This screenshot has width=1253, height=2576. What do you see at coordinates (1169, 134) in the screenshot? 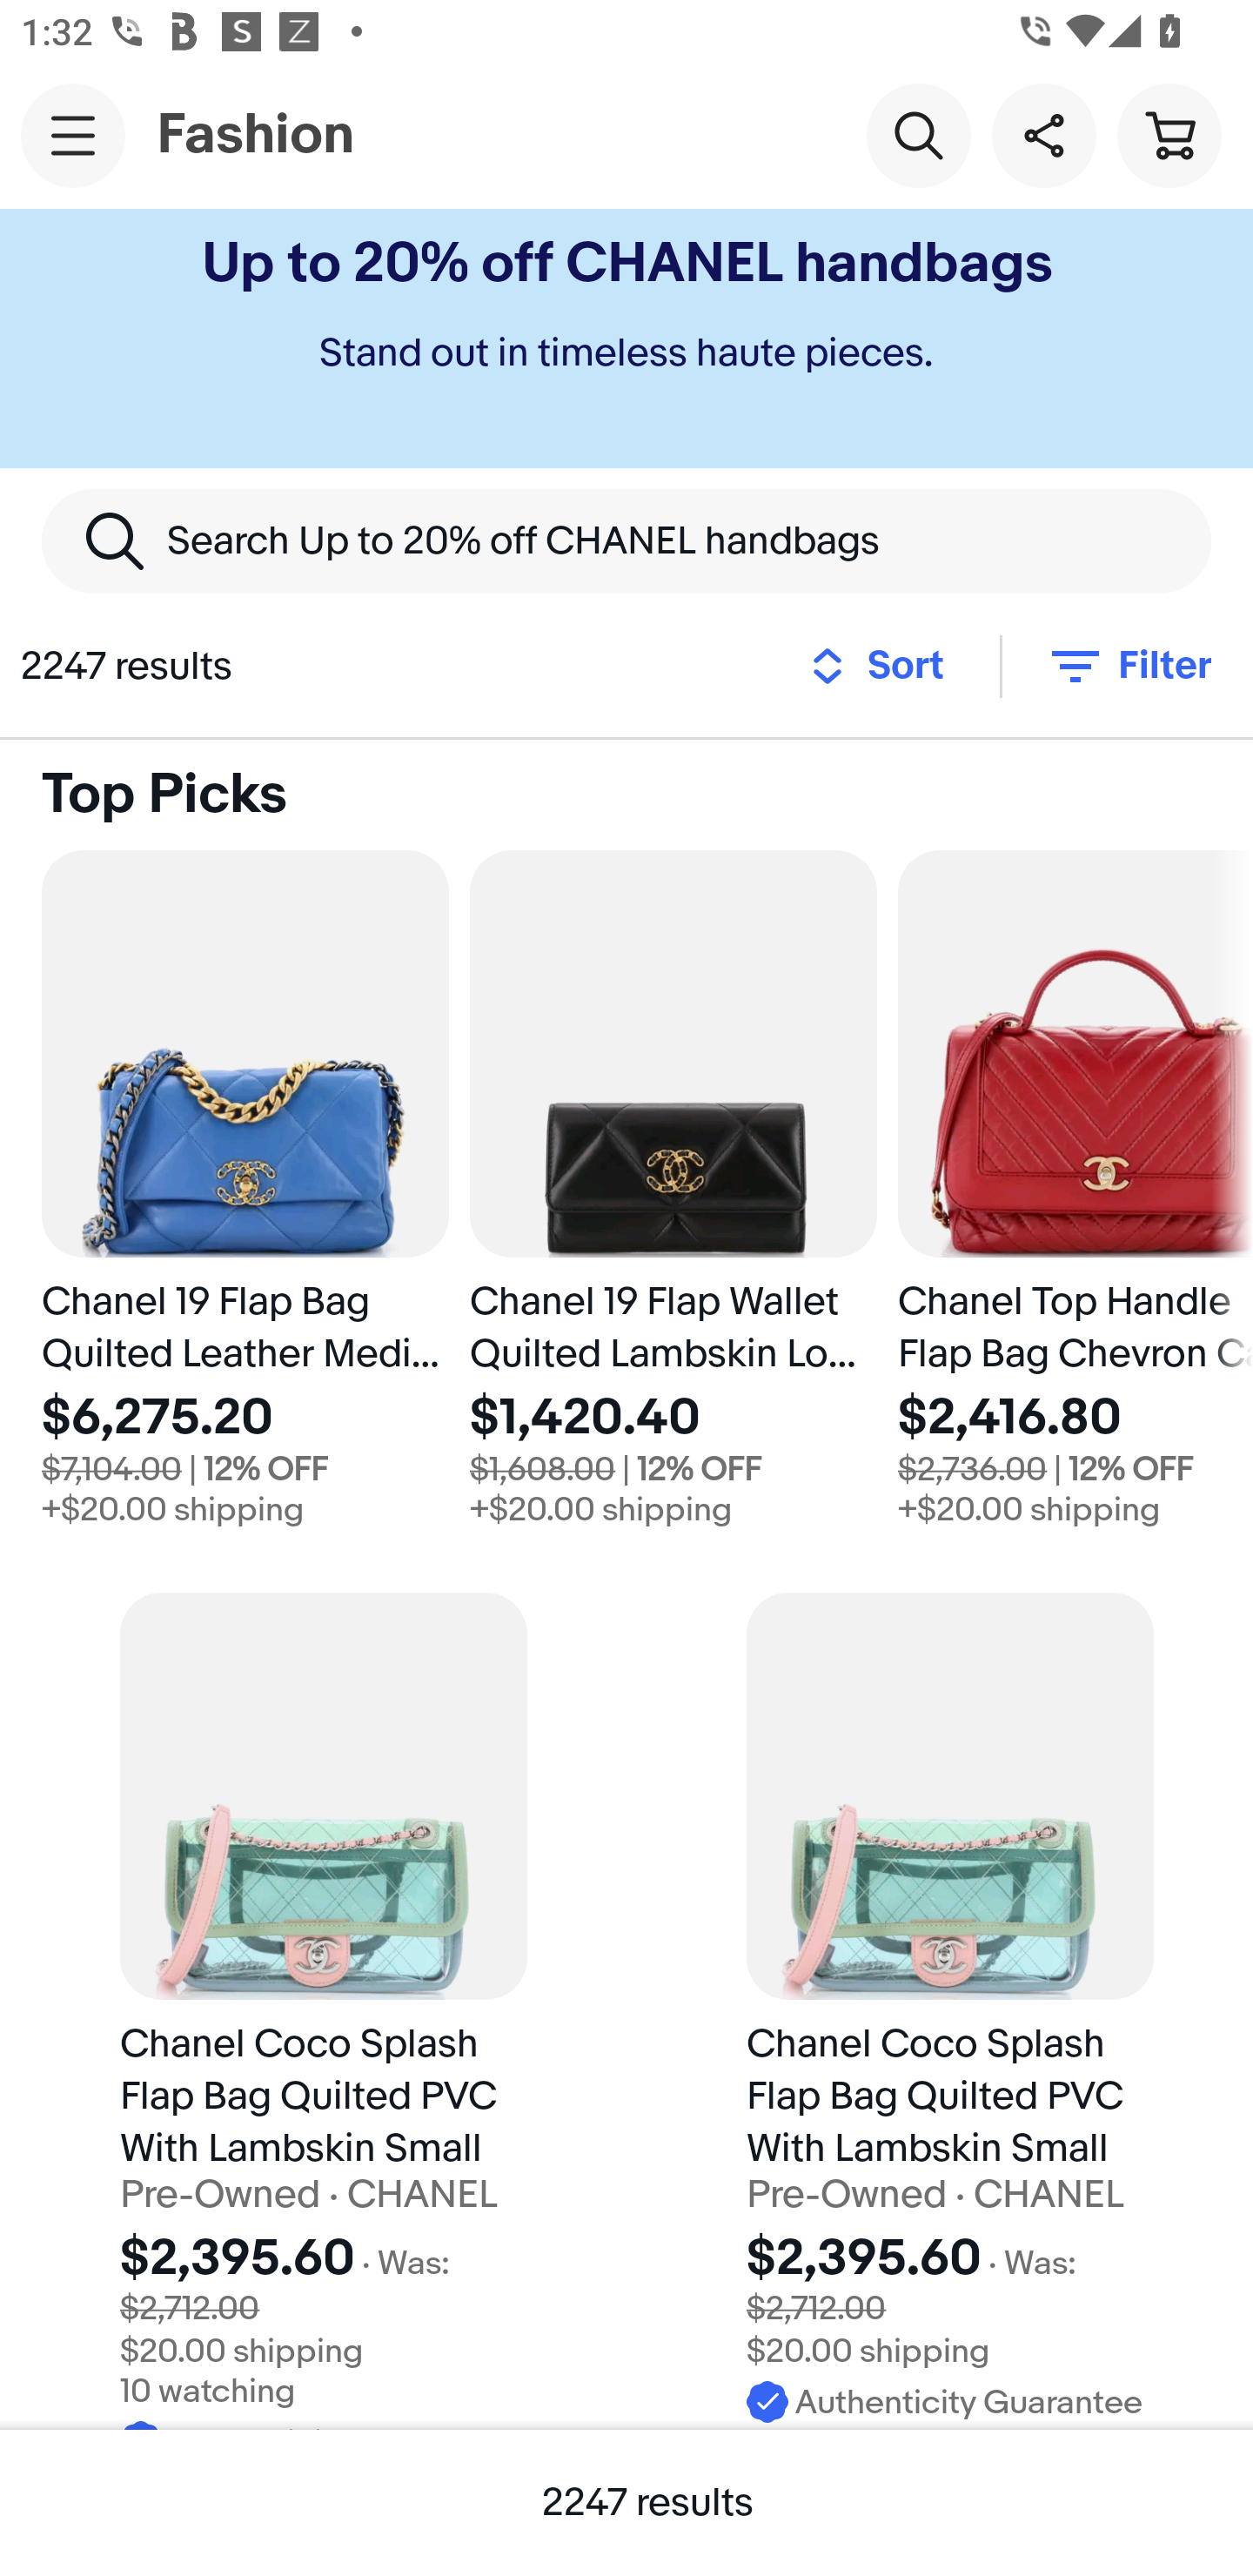
I see `Cart button shopping cart` at bounding box center [1169, 134].